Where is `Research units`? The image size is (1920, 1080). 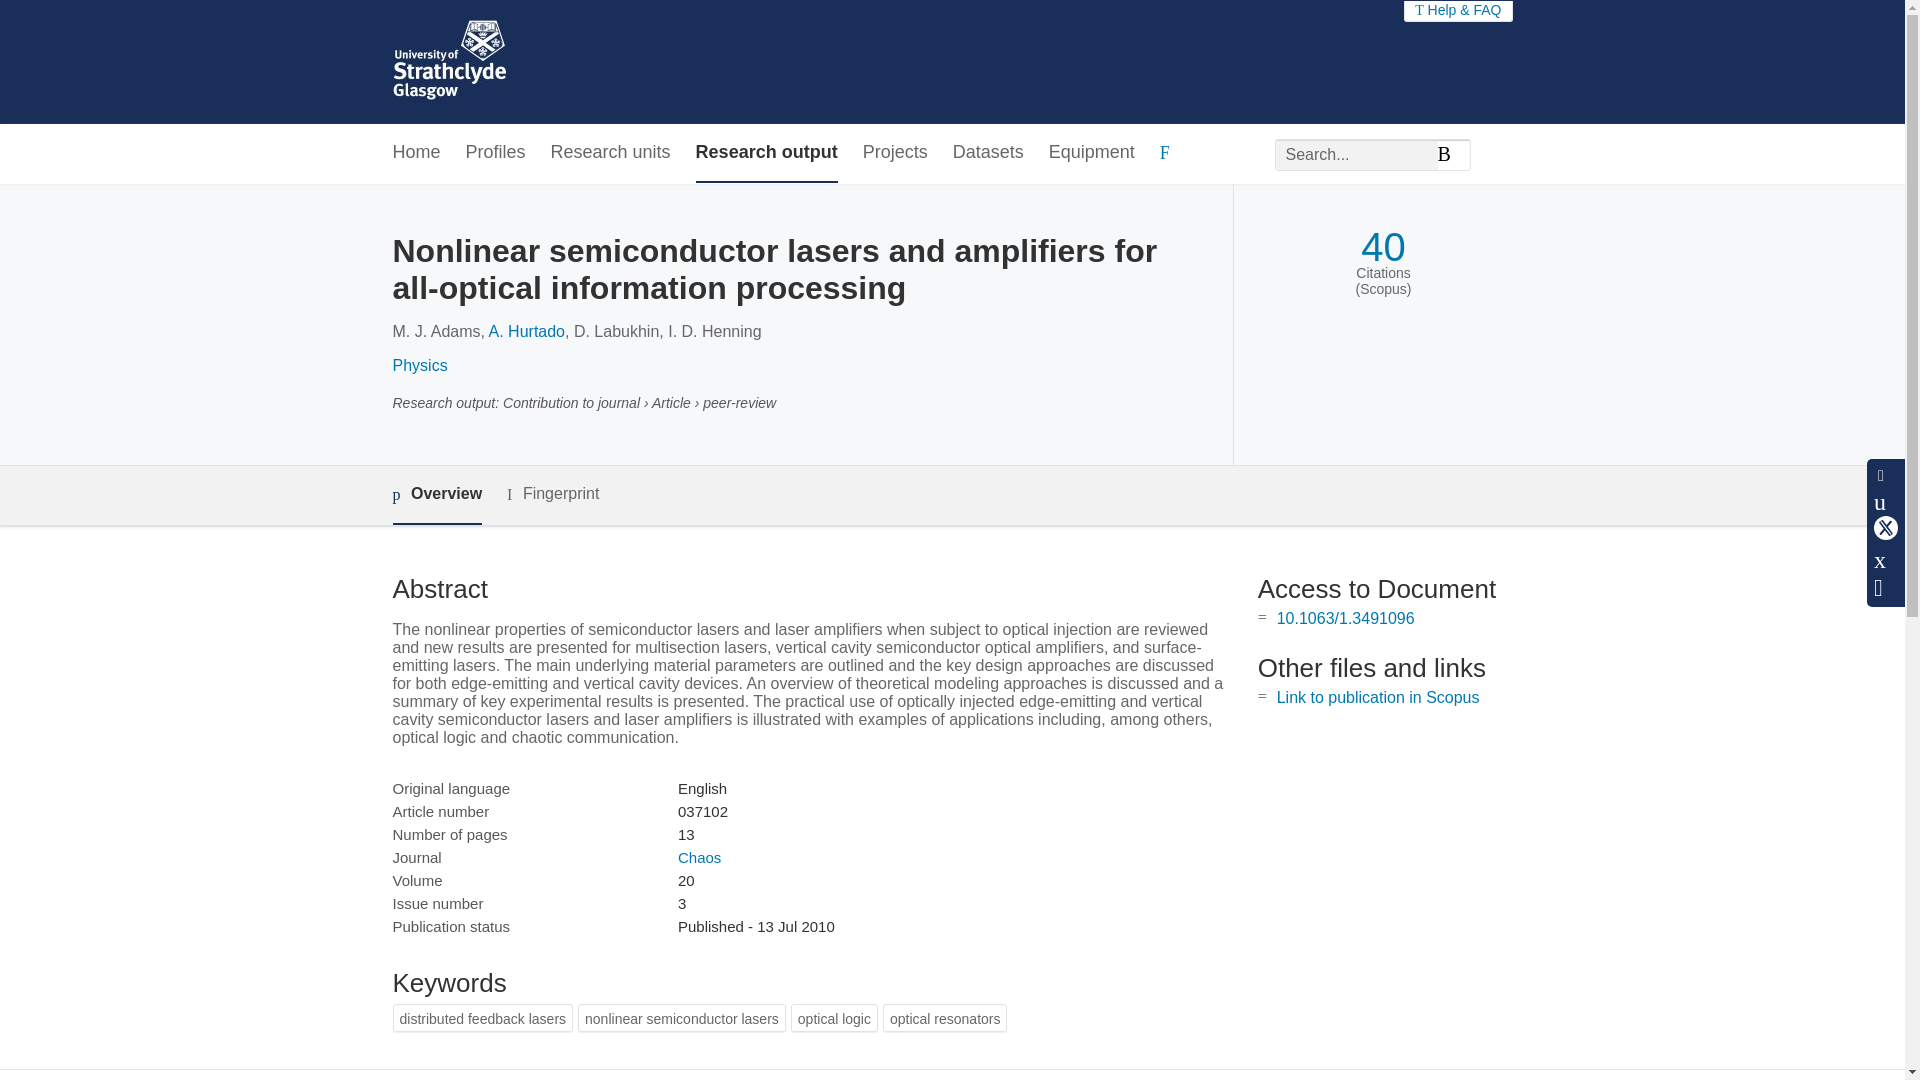 Research units is located at coordinates (610, 153).